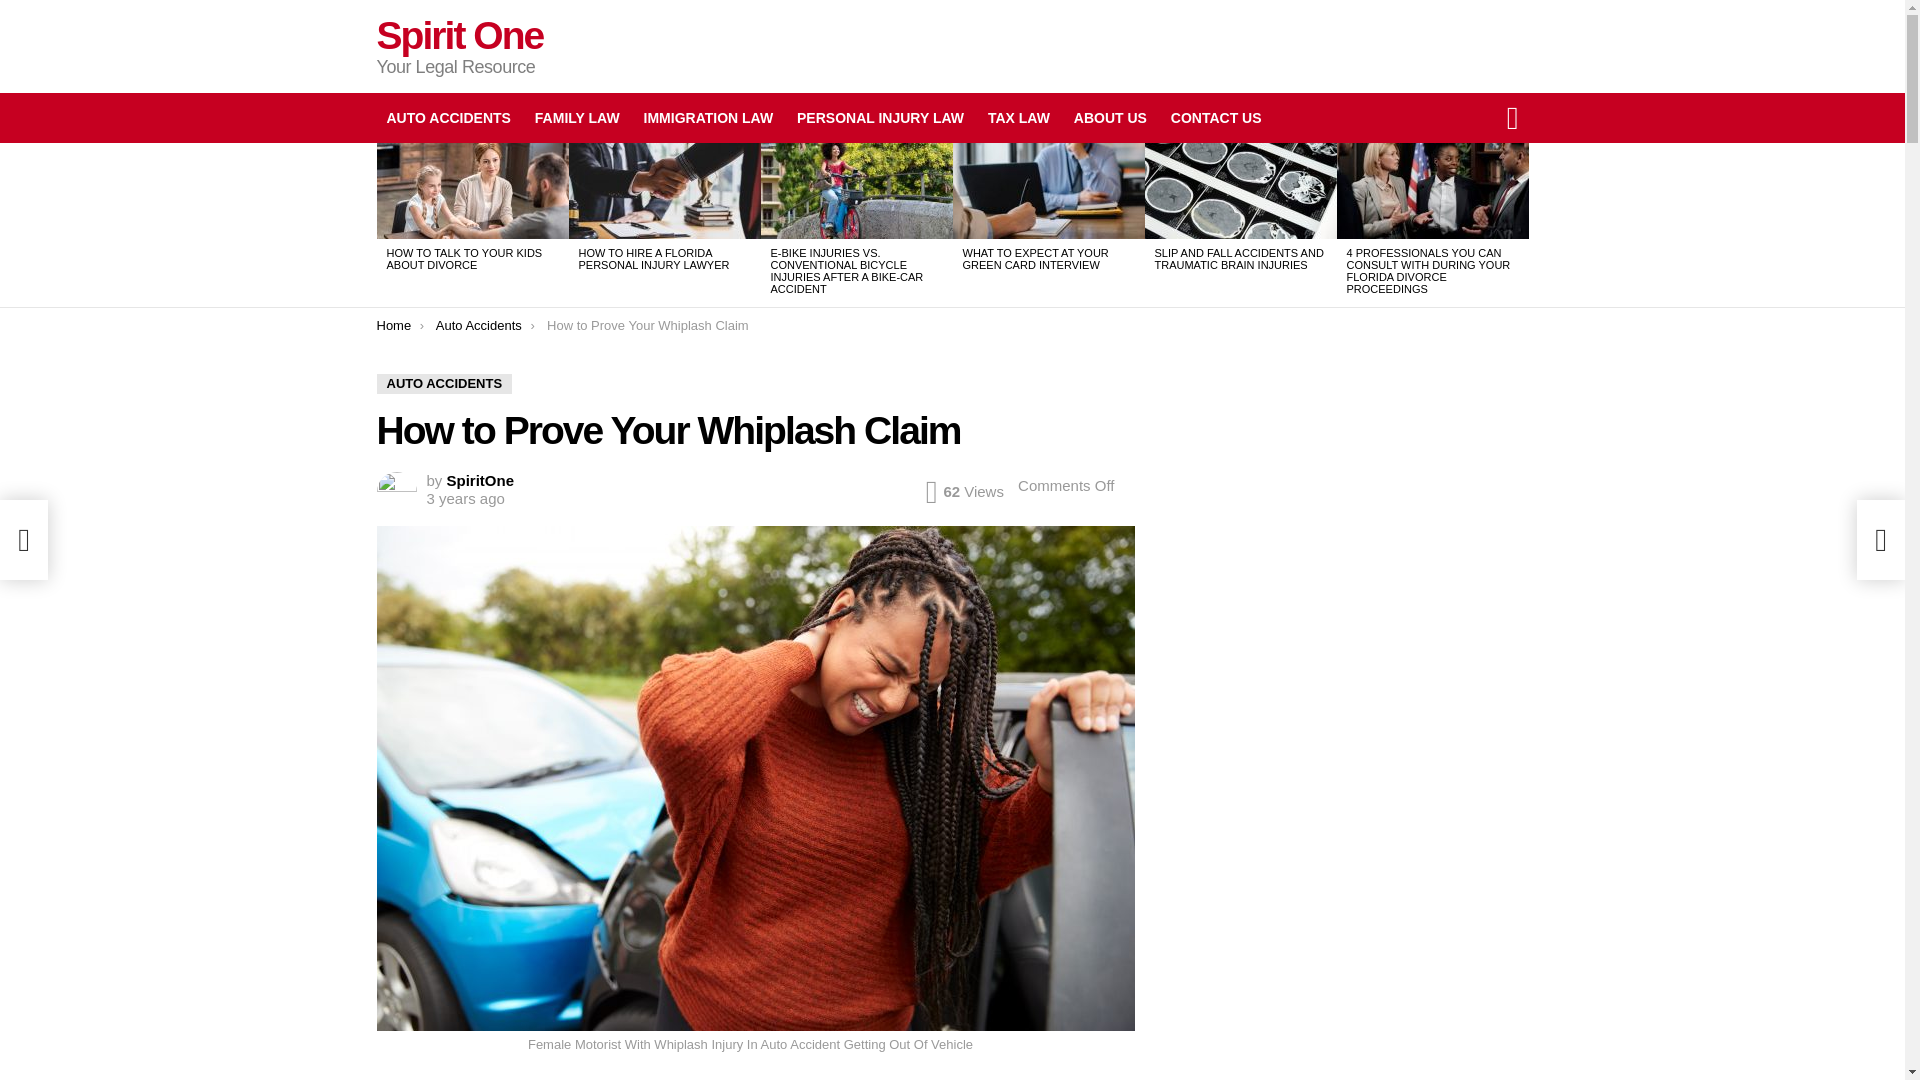 The width and height of the screenshot is (1920, 1080). What do you see at coordinates (463, 259) in the screenshot?
I see `HOW TO TALK TO YOUR KIDS ABOUT DIVORCE` at bounding box center [463, 259].